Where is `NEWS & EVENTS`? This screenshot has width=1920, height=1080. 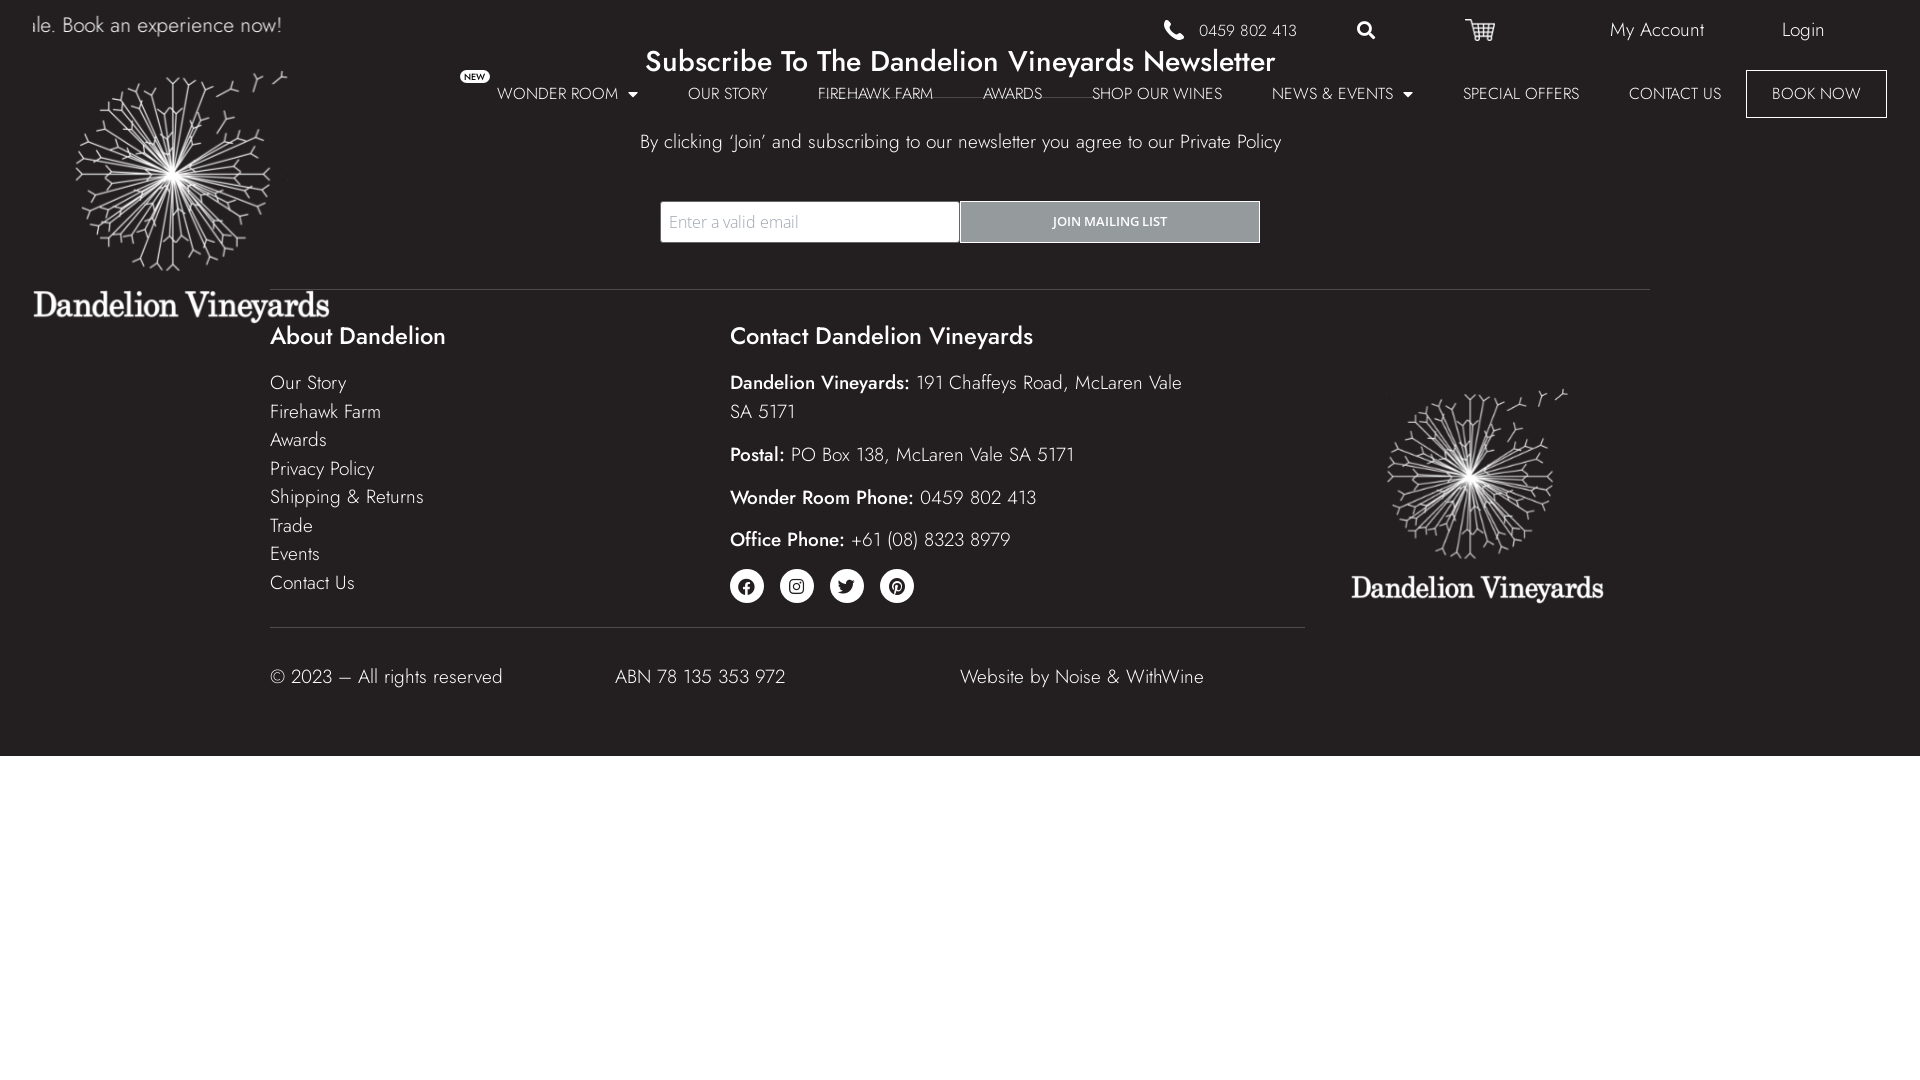
NEWS & EVENTS is located at coordinates (1342, 94).